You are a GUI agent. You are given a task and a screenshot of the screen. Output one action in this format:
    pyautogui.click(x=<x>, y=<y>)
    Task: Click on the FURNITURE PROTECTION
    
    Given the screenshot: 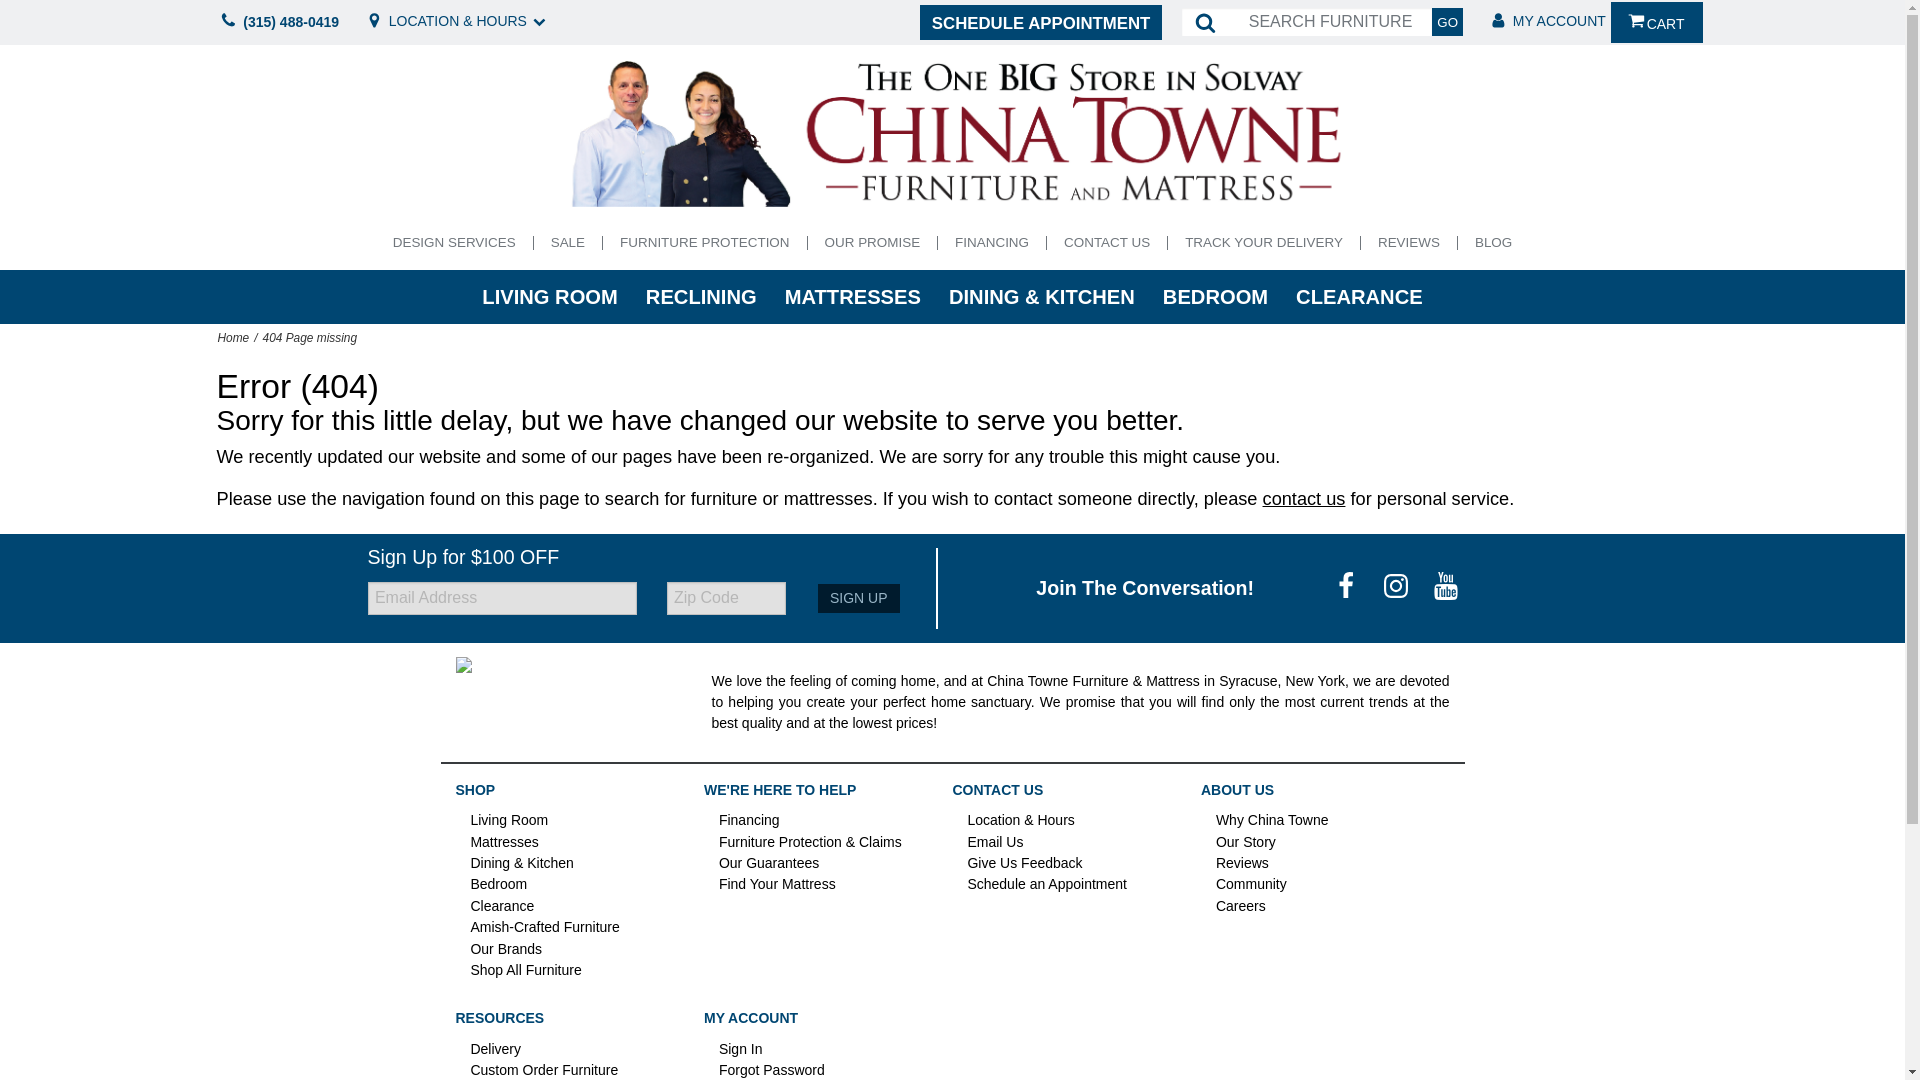 What is the action you would take?
    pyautogui.click(x=704, y=242)
    